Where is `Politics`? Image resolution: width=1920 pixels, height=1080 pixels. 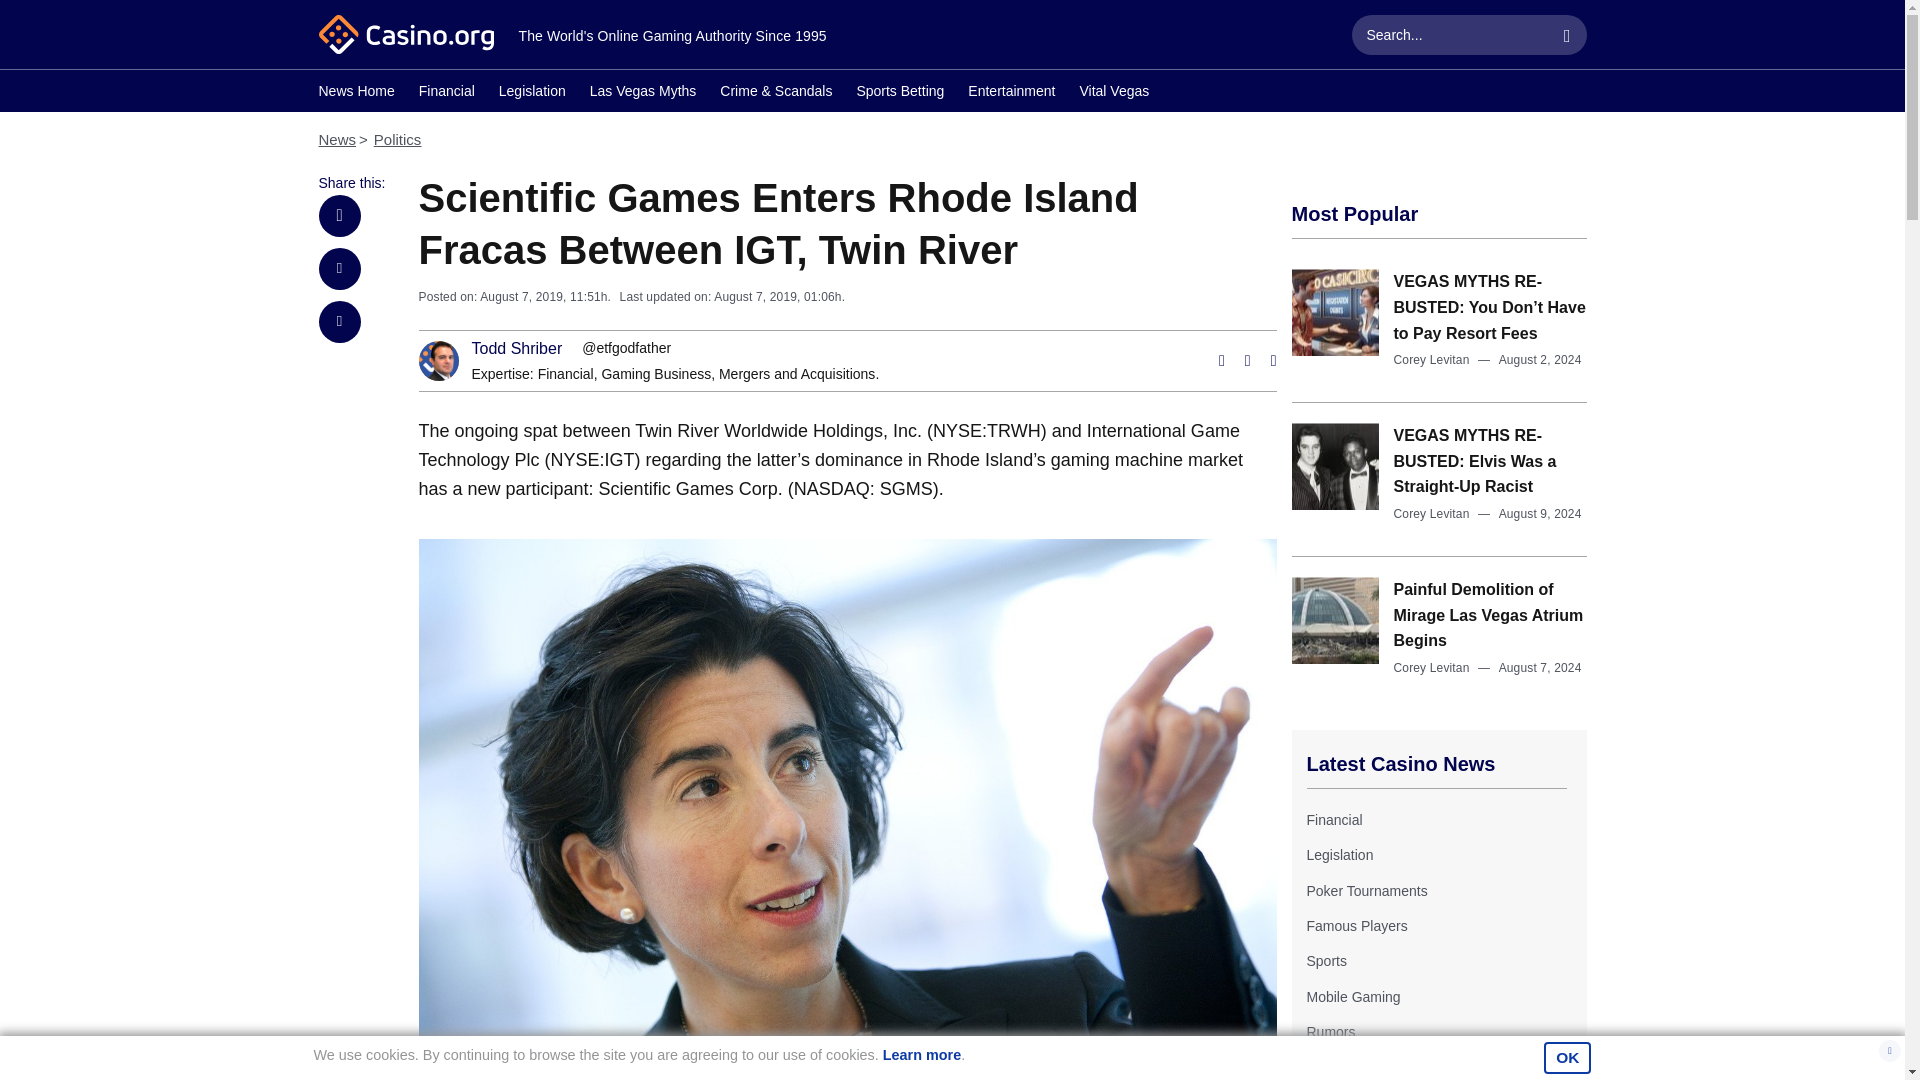 Politics is located at coordinates (398, 138).